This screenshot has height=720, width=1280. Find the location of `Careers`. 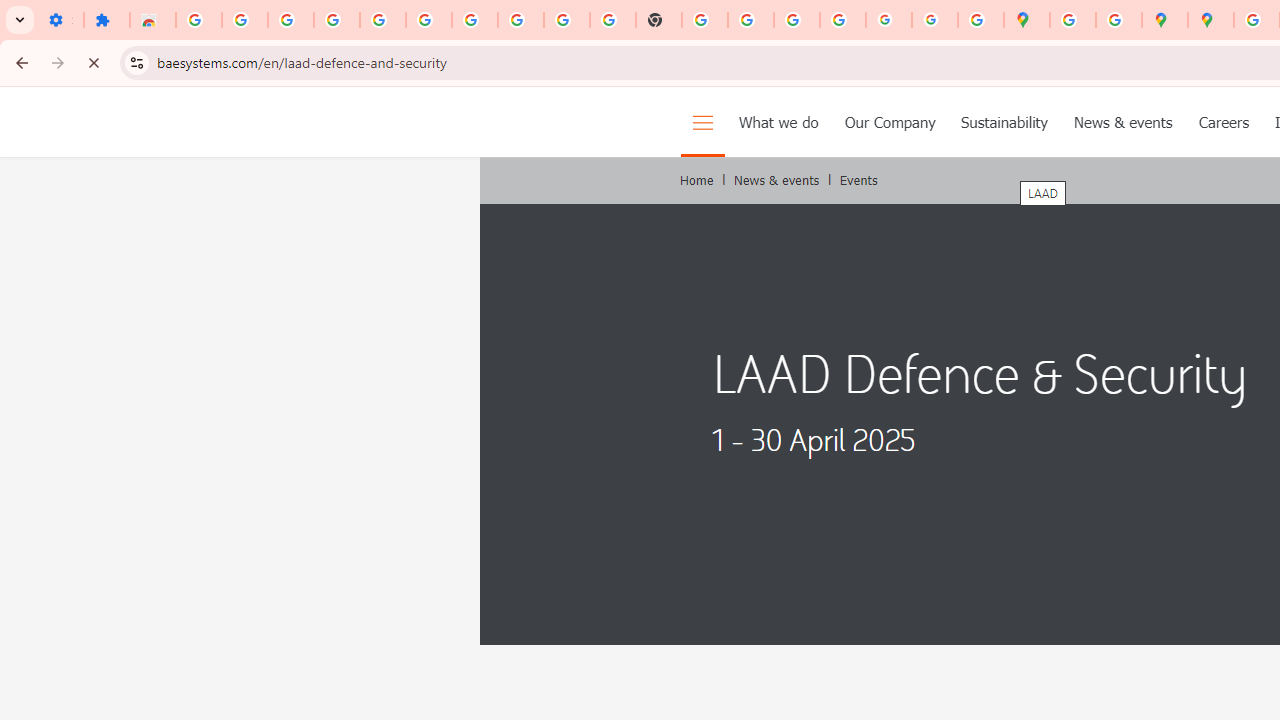

Careers is located at coordinates (1223, 122).